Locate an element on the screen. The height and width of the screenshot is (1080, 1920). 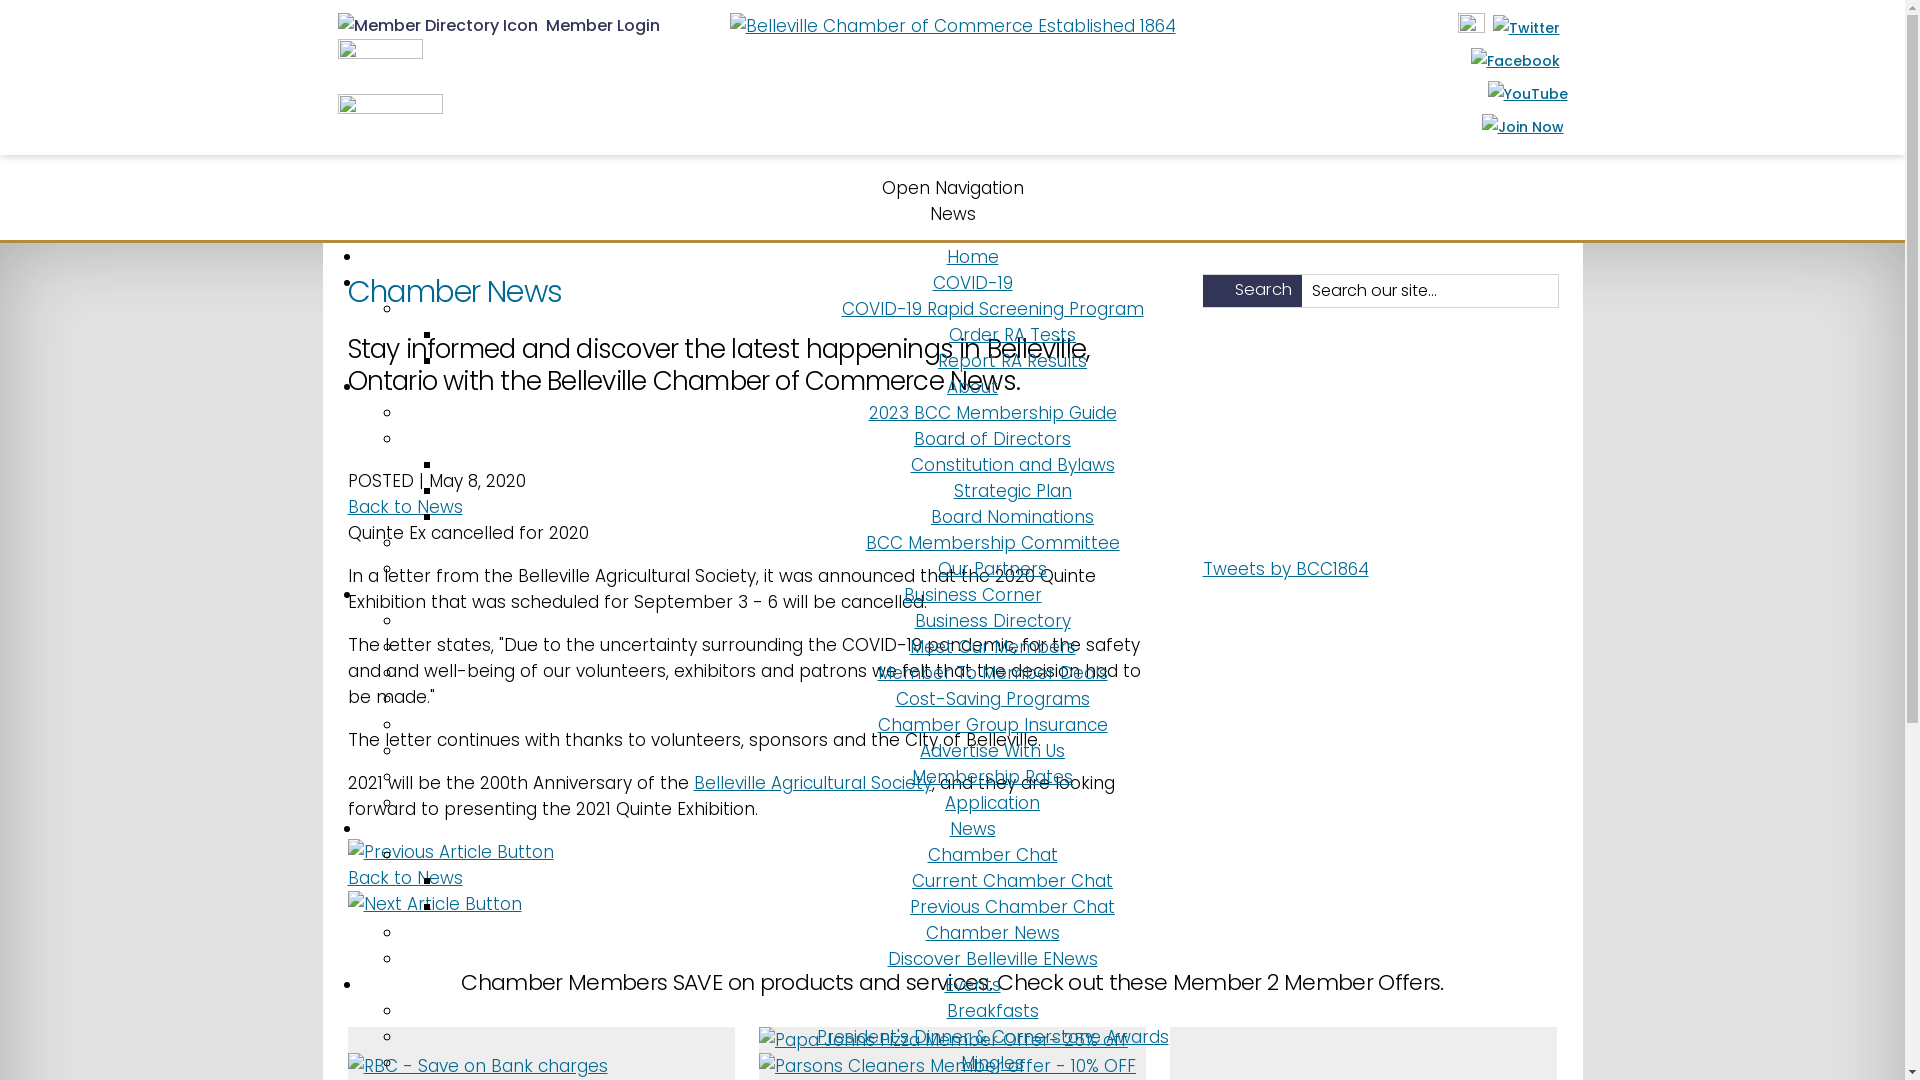
Search our site... is located at coordinates (1422, 290).